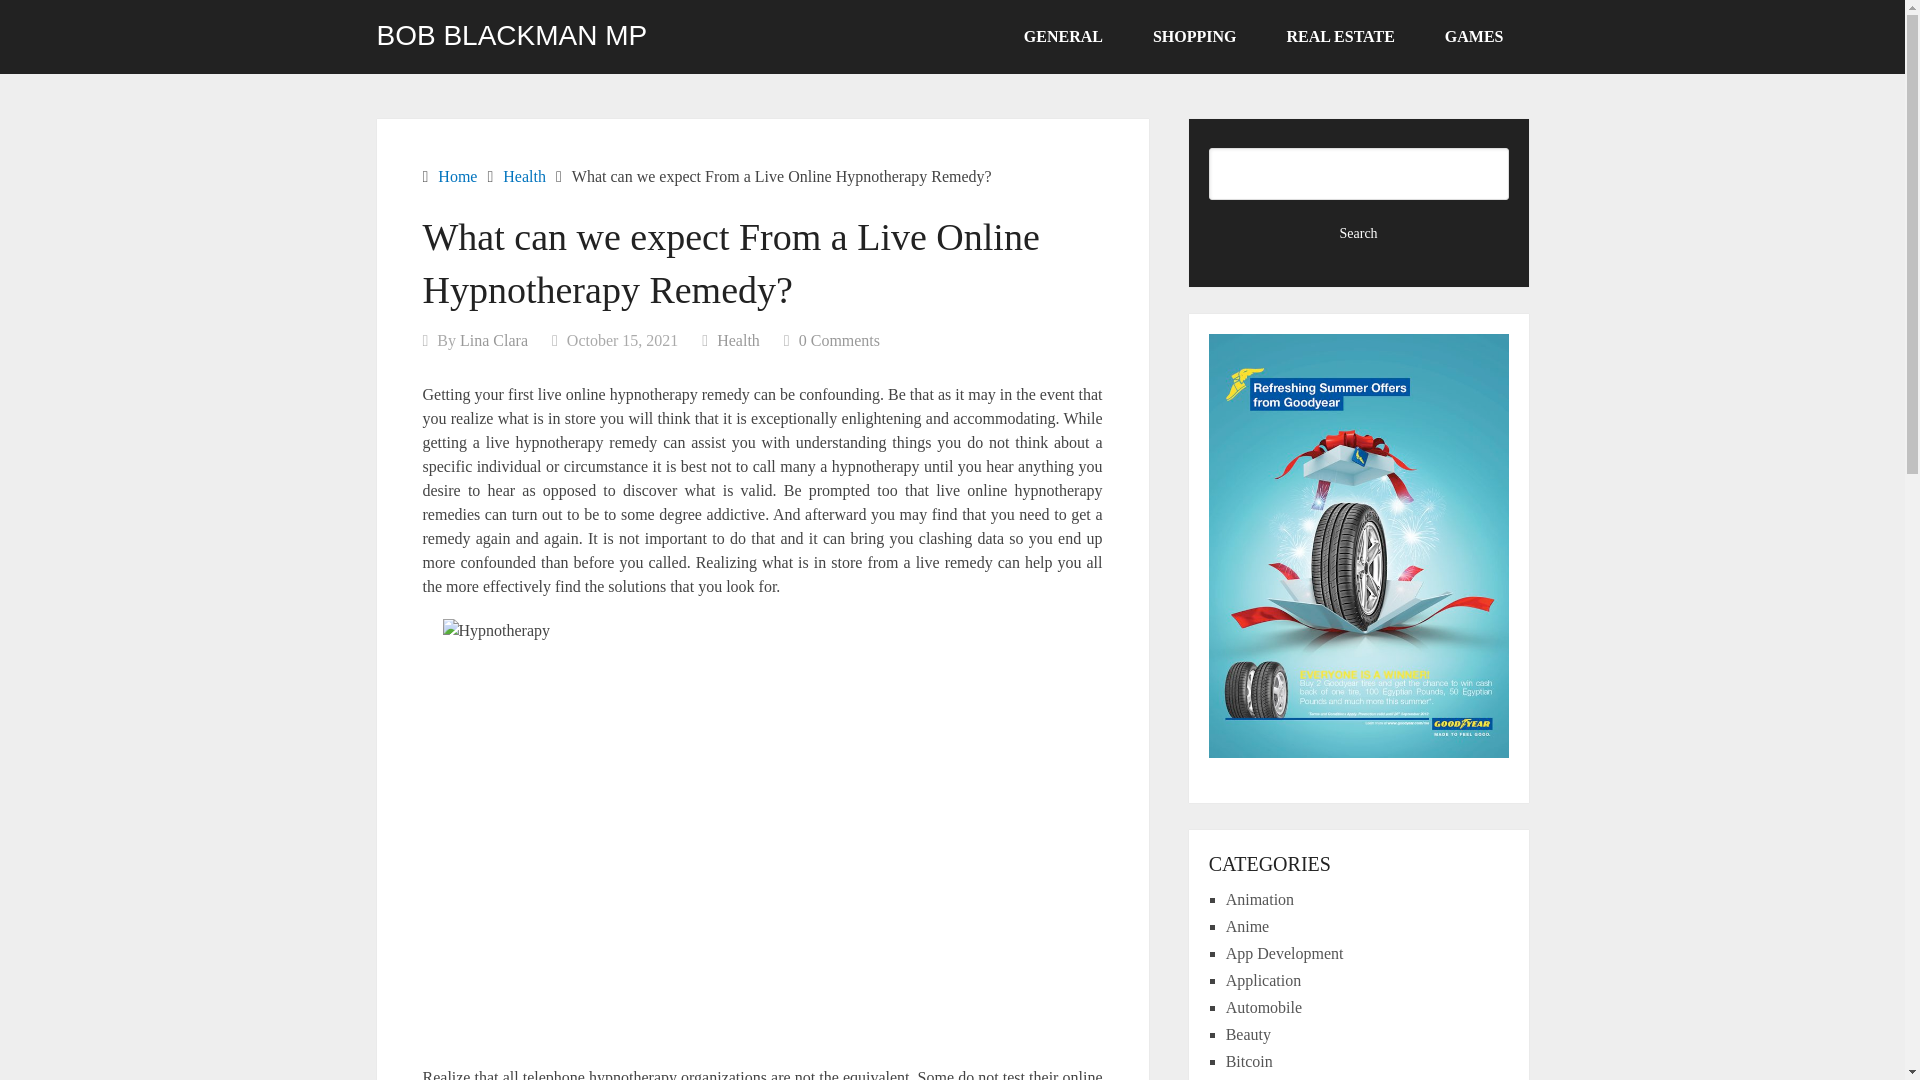 This screenshot has height=1080, width=1920. I want to click on Lina Clara, so click(494, 340).